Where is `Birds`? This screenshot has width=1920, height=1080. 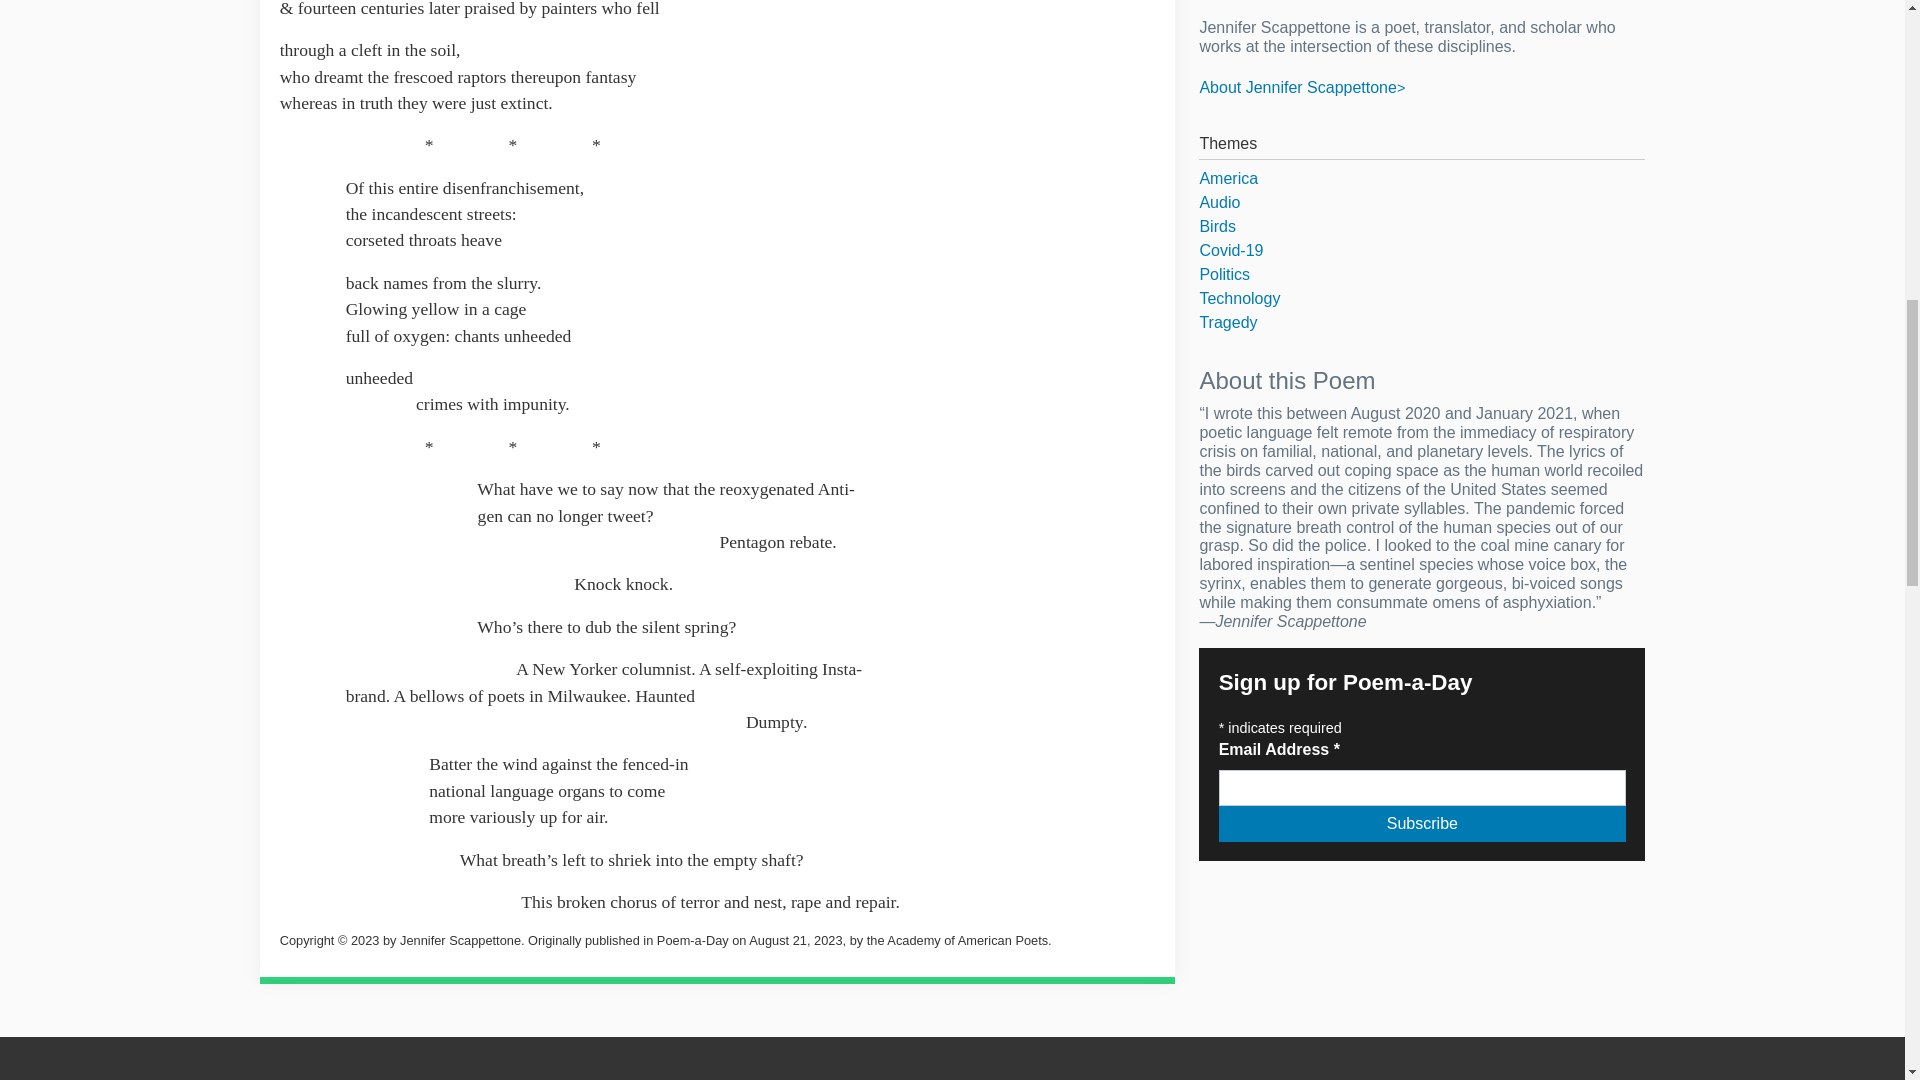
Birds is located at coordinates (1422, 226).